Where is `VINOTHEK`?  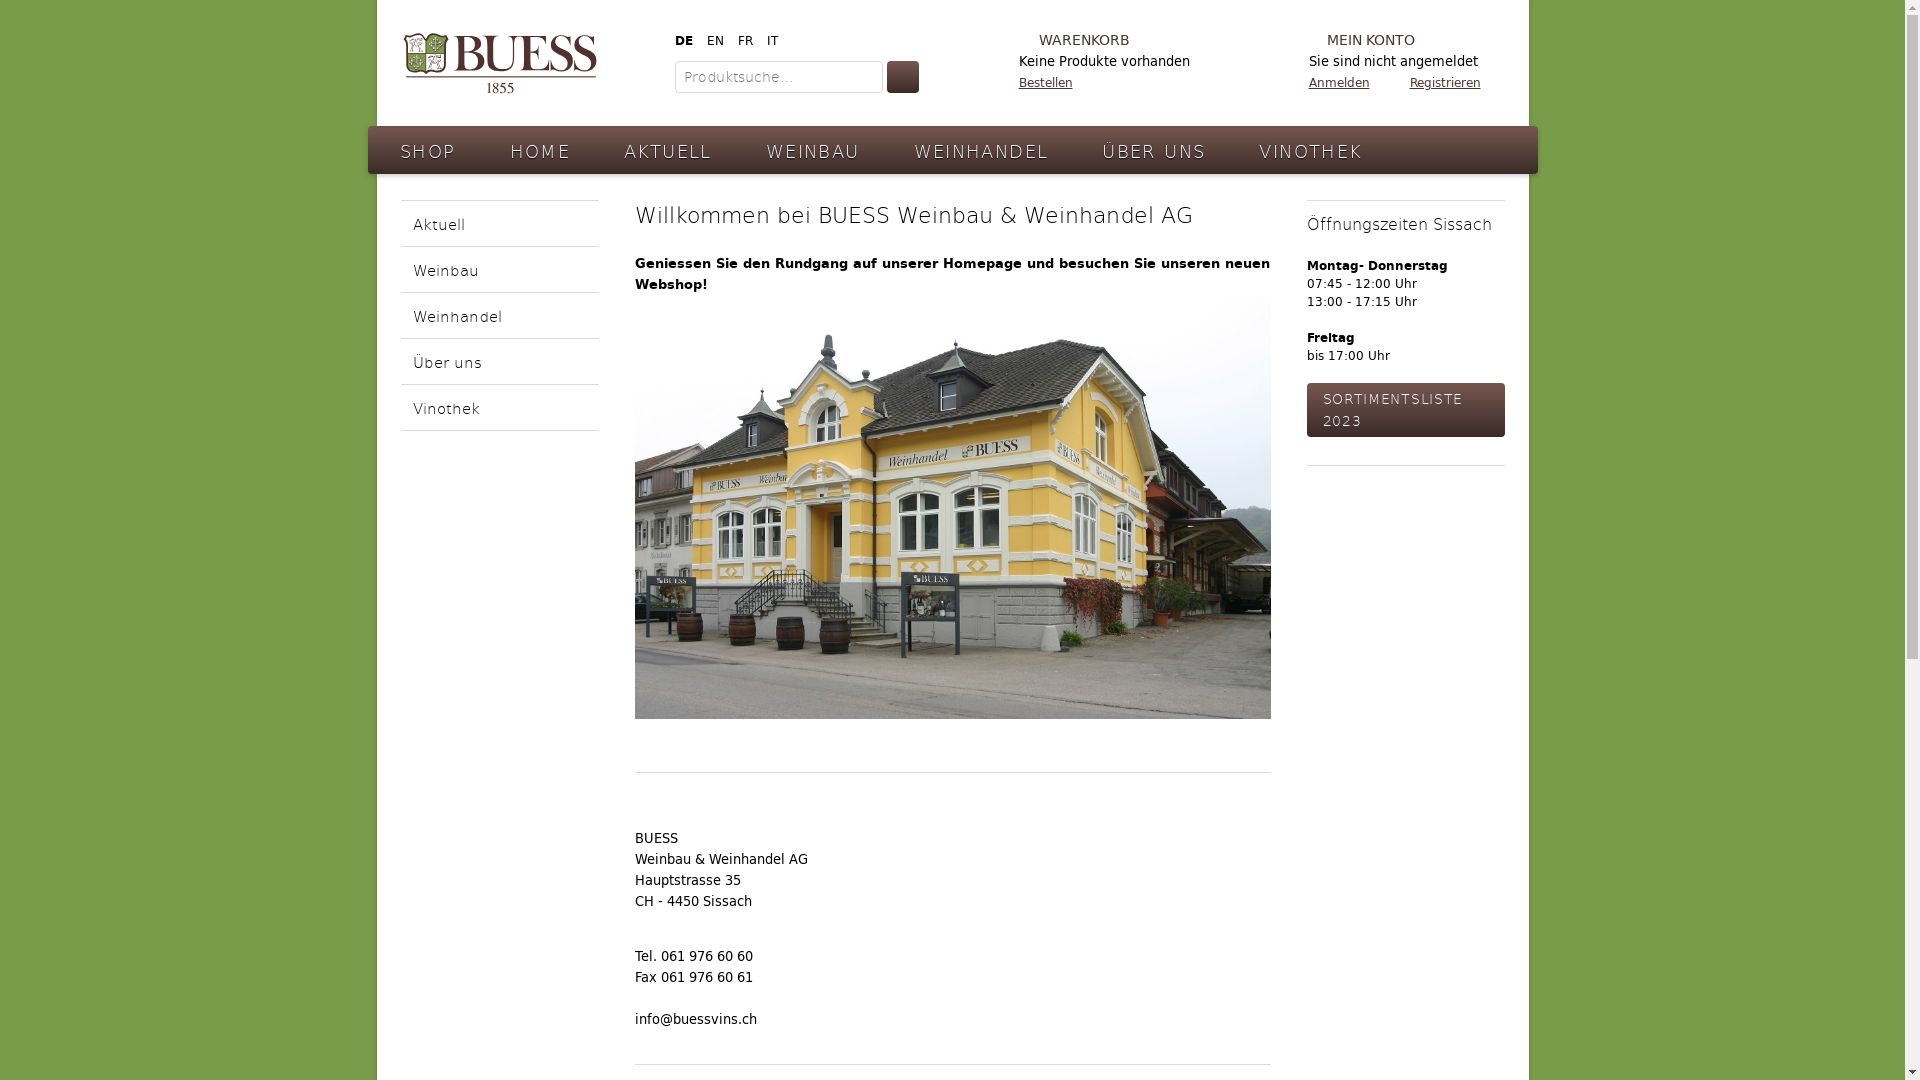 VINOTHEK is located at coordinates (1310, 150).